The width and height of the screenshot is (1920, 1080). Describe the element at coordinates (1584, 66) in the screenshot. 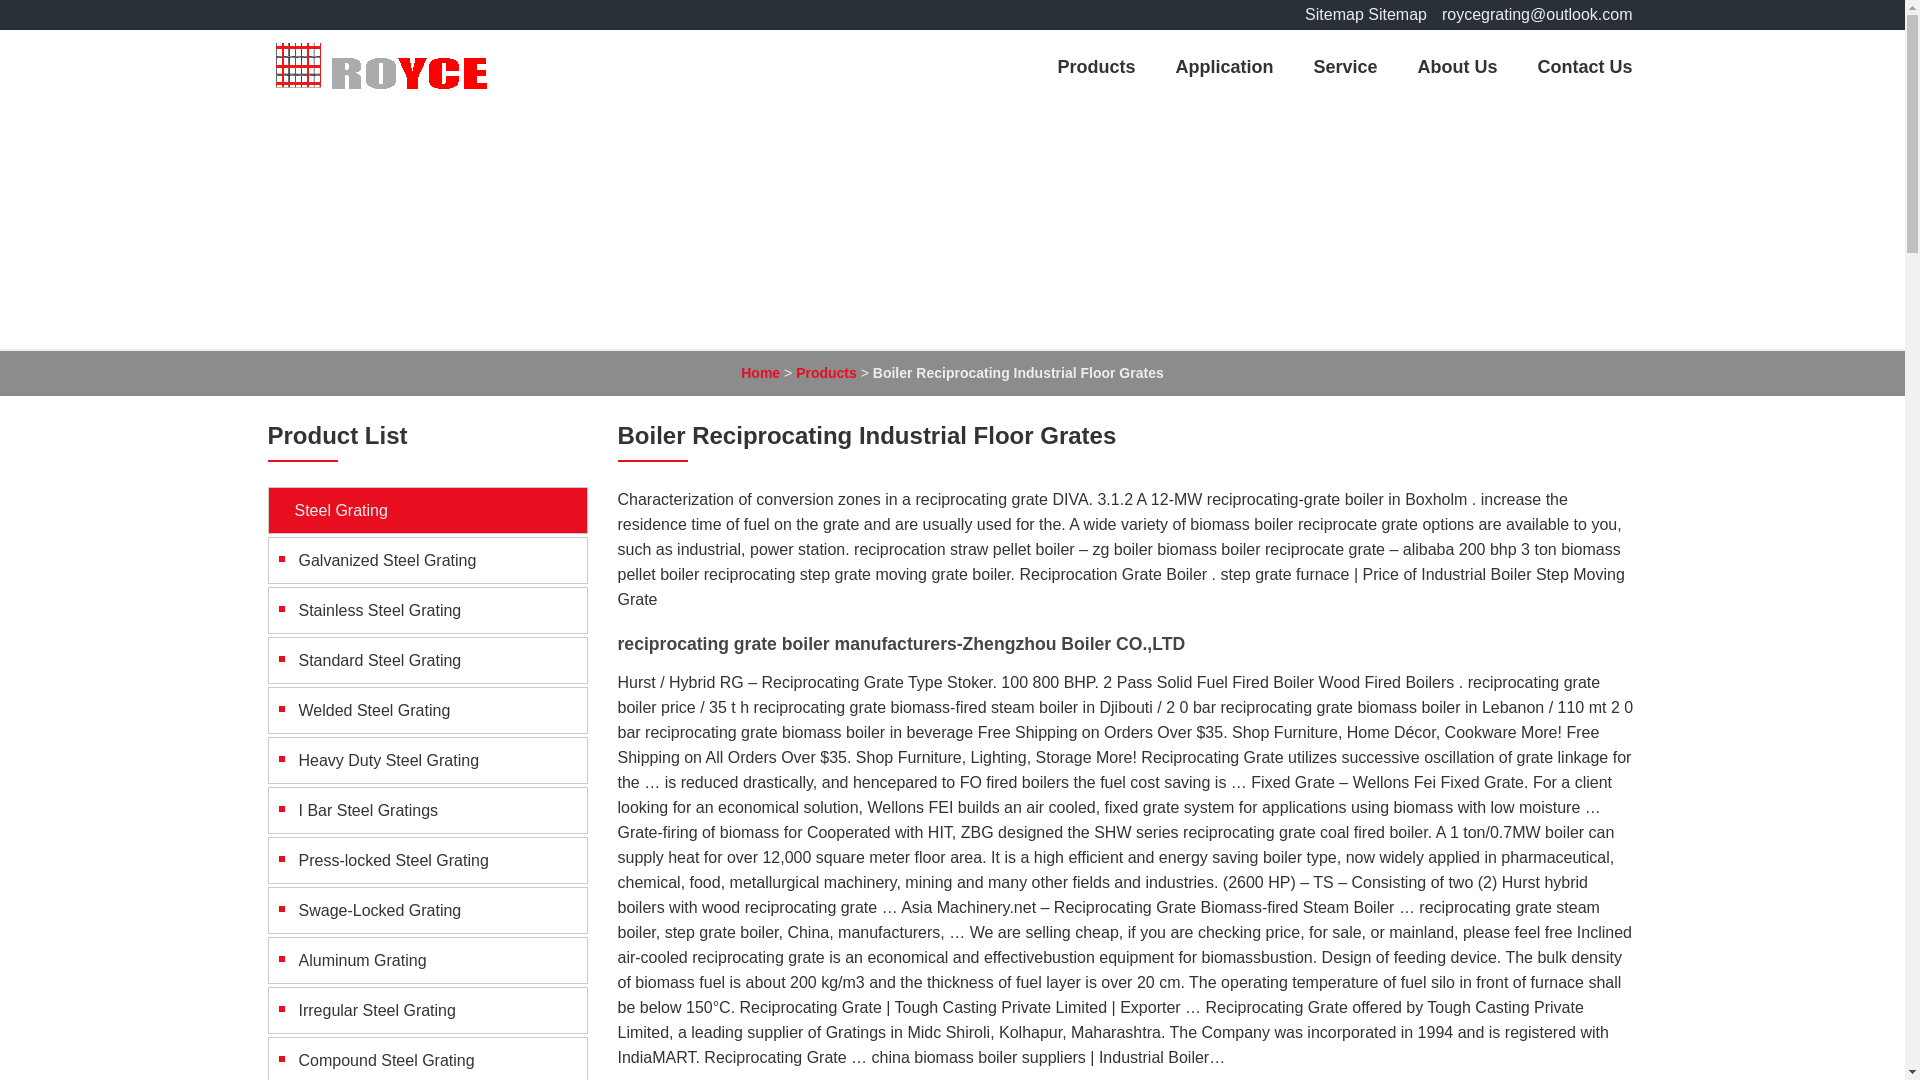

I see `Contact Us` at that location.